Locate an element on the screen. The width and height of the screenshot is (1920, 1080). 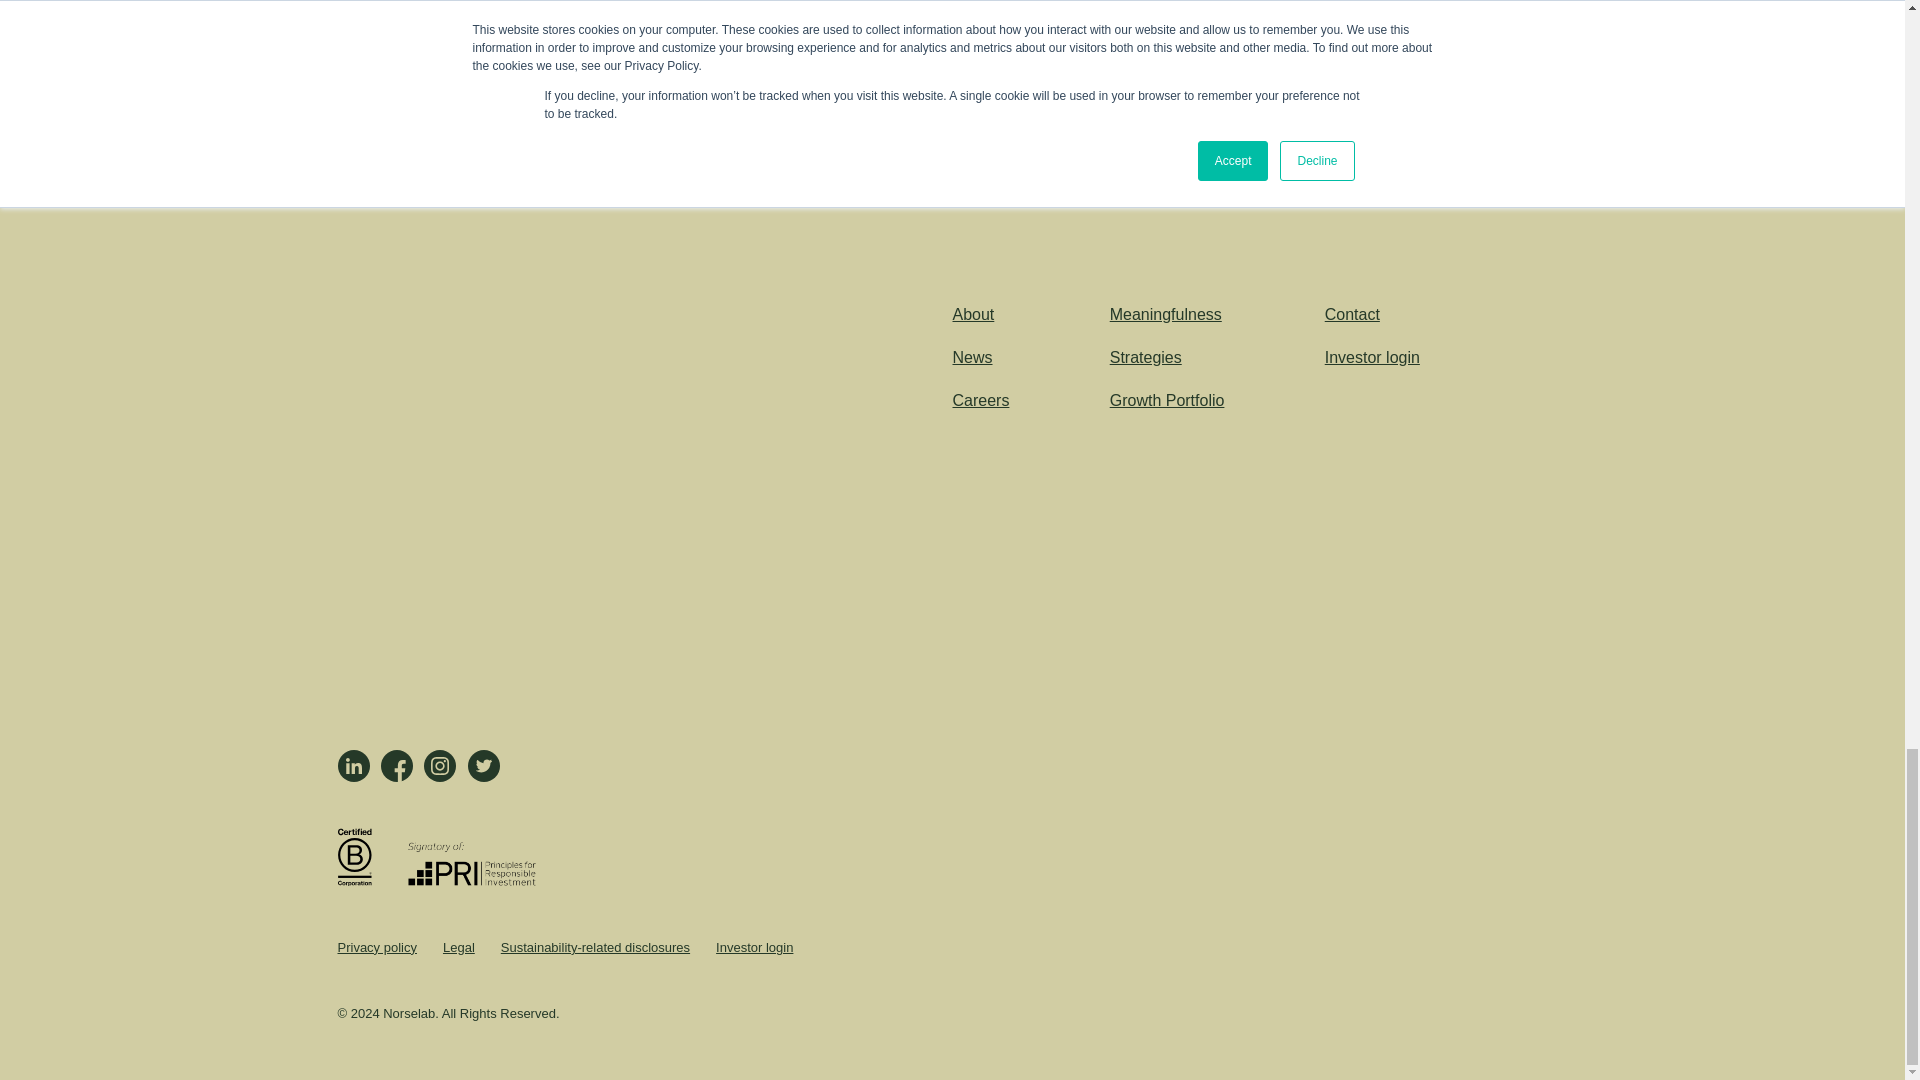
LinkedIn is located at coordinates (354, 765).